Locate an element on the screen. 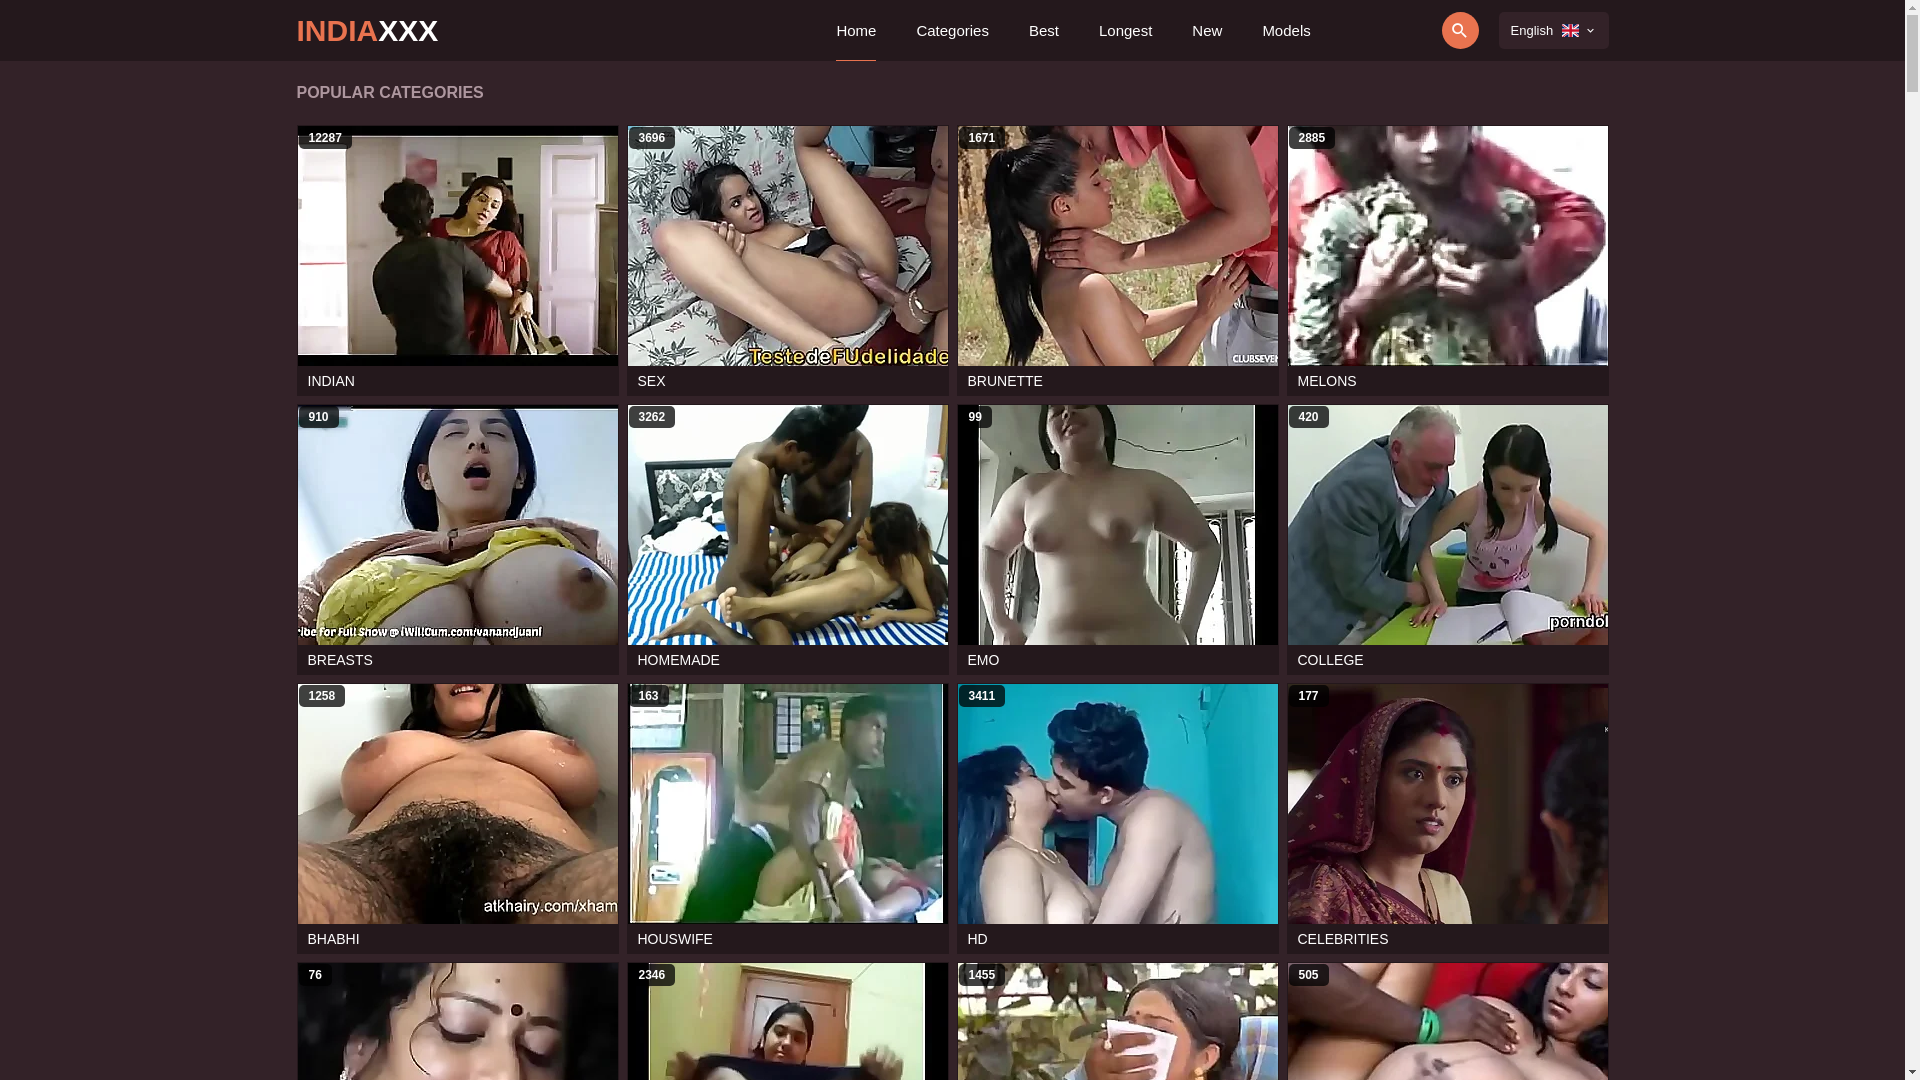  Home is located at coordinates (856, 30).